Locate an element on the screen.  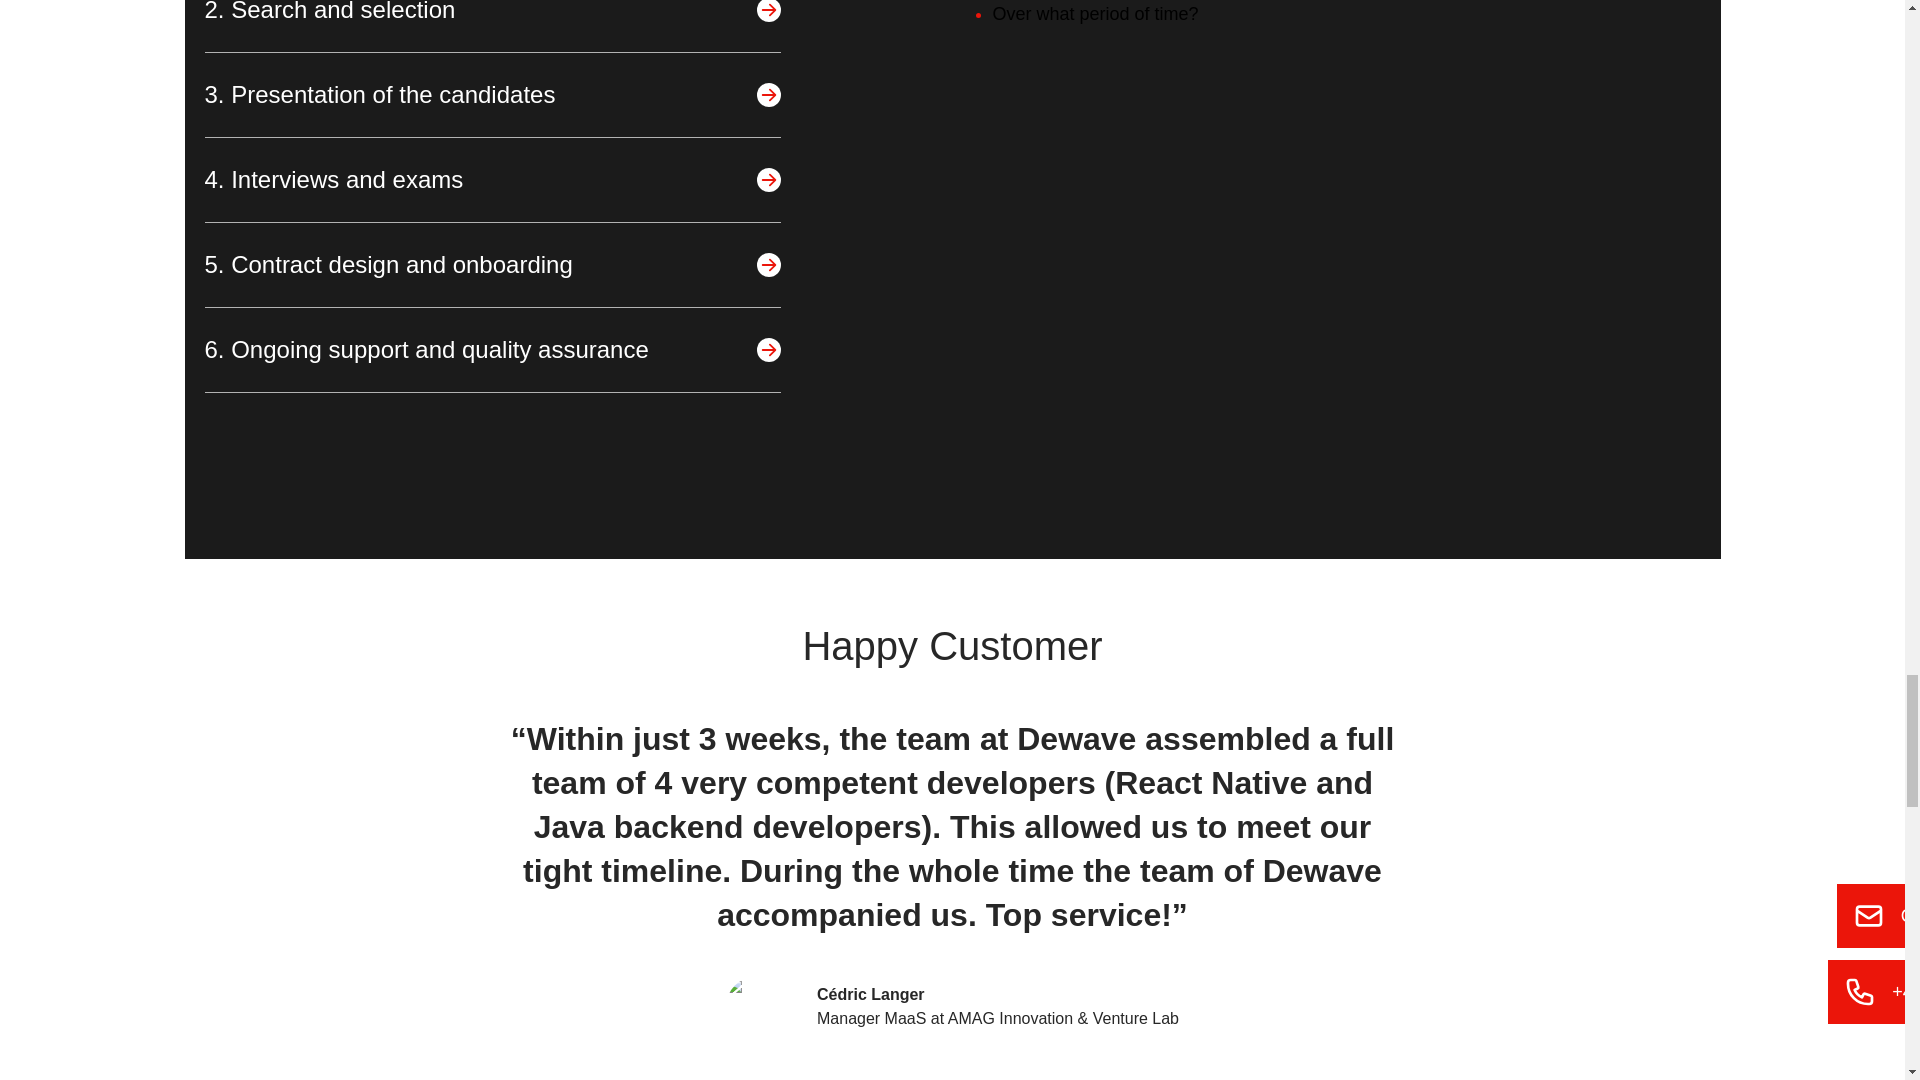
2. Search and selection is located at coordinates (491, 26).